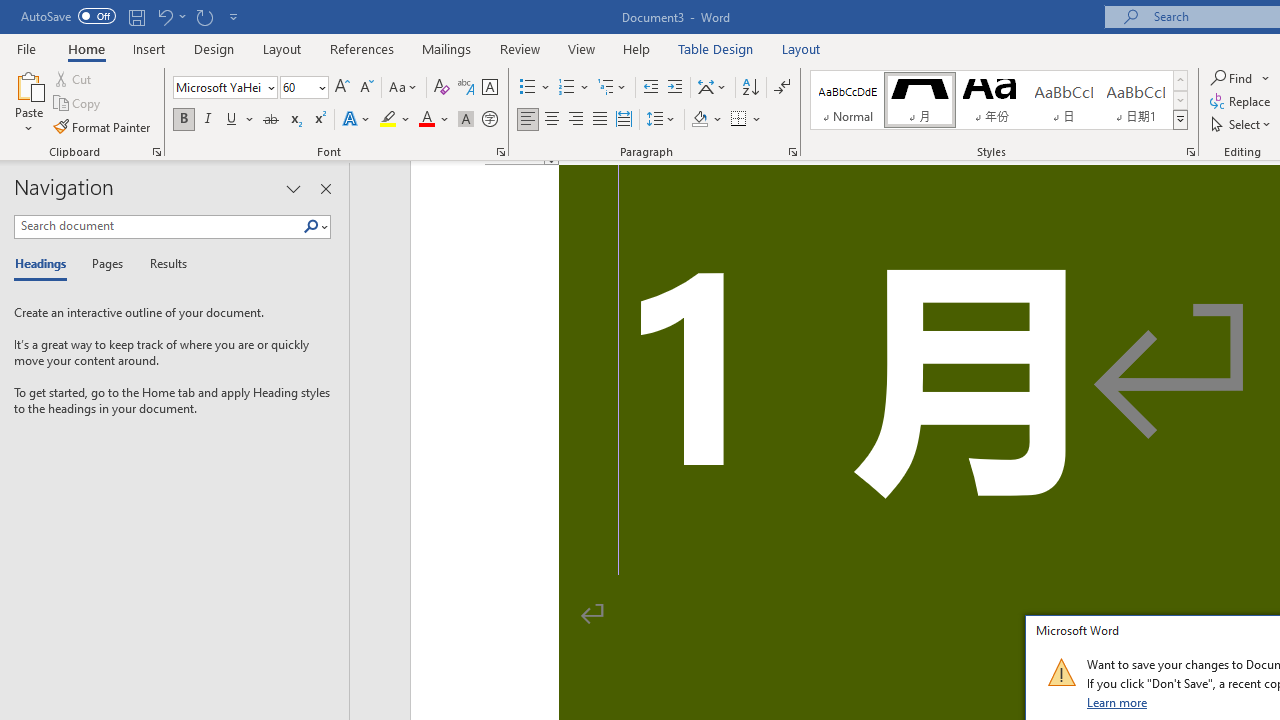  I want to click on Subscript, so click(294, 120).